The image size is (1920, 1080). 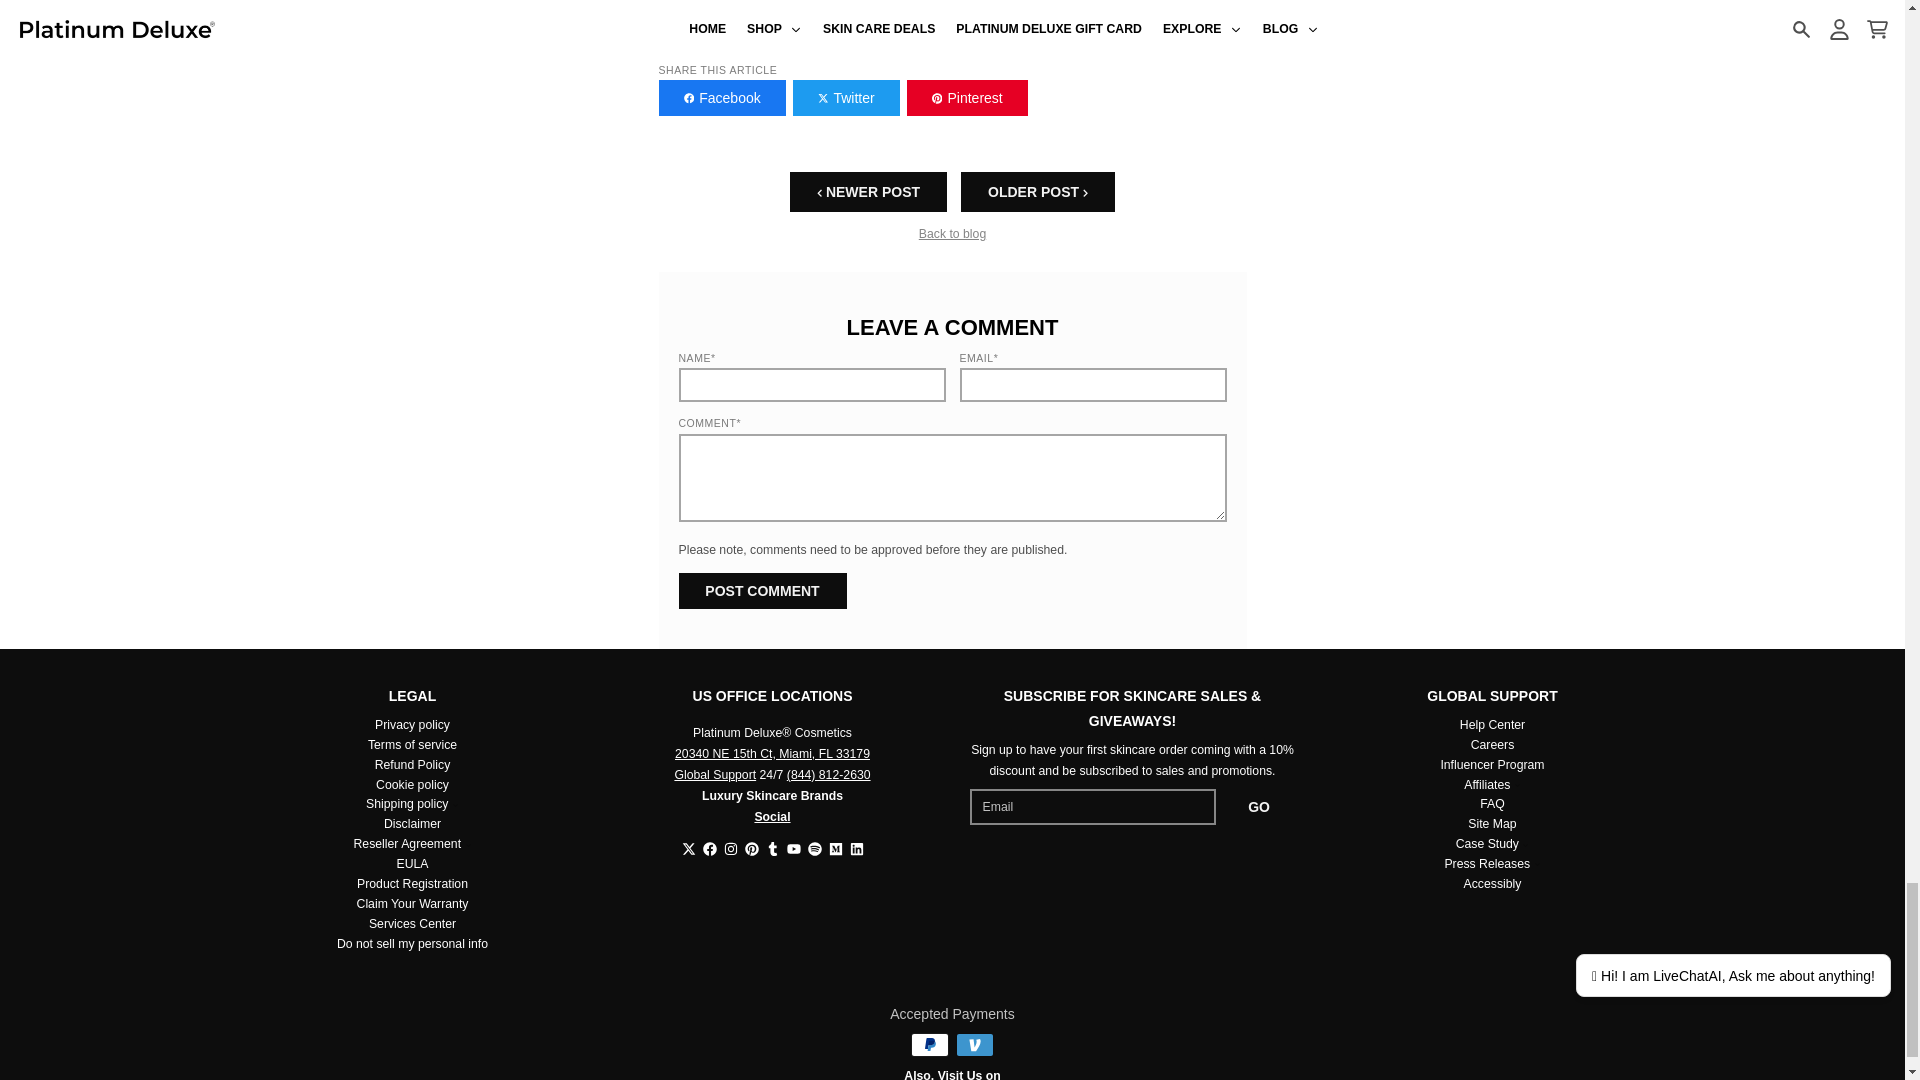 I want to click on LinkedIn - Platinum Deluxe Cosmetics, so click(x=857, y=849).